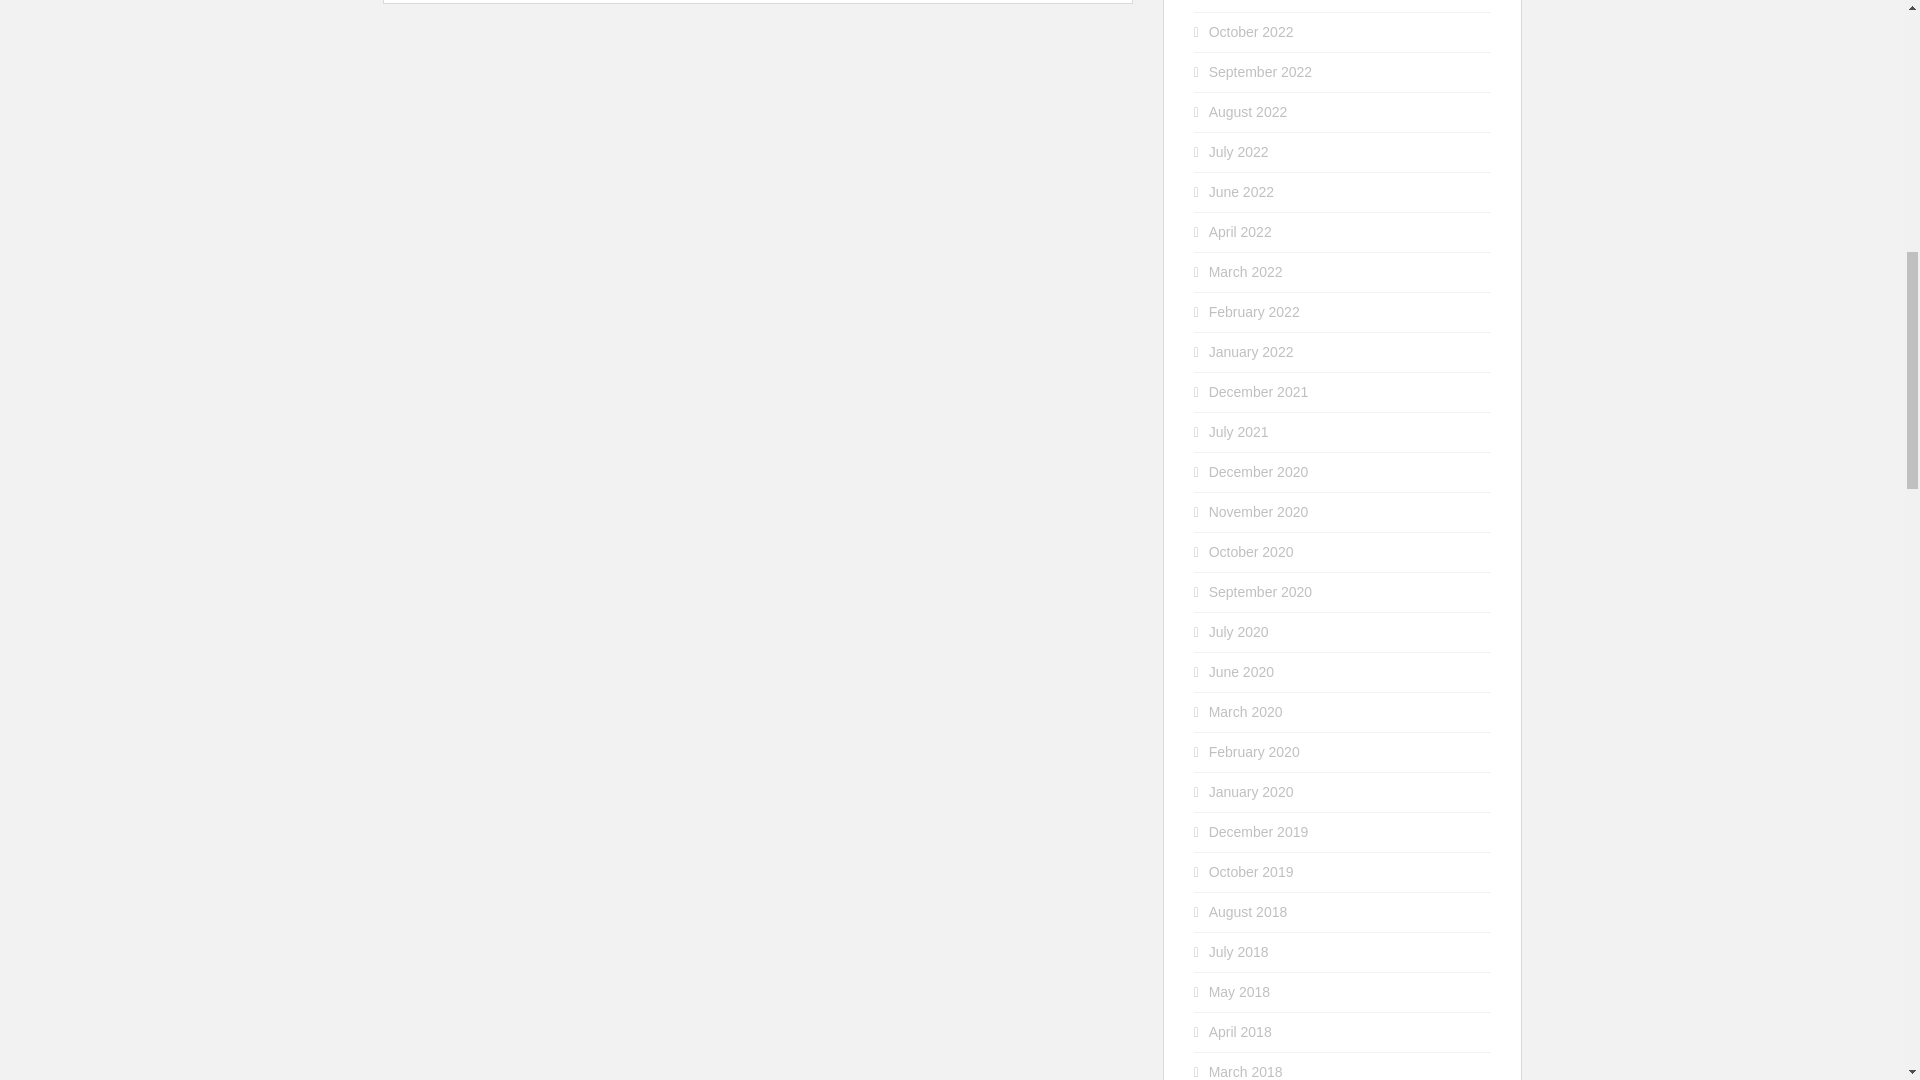 The height and width of the screenshot is (1080, 1920). Describe the element at coordinates (1239, 432) in the screenshot. I see `July 2021` at that location.